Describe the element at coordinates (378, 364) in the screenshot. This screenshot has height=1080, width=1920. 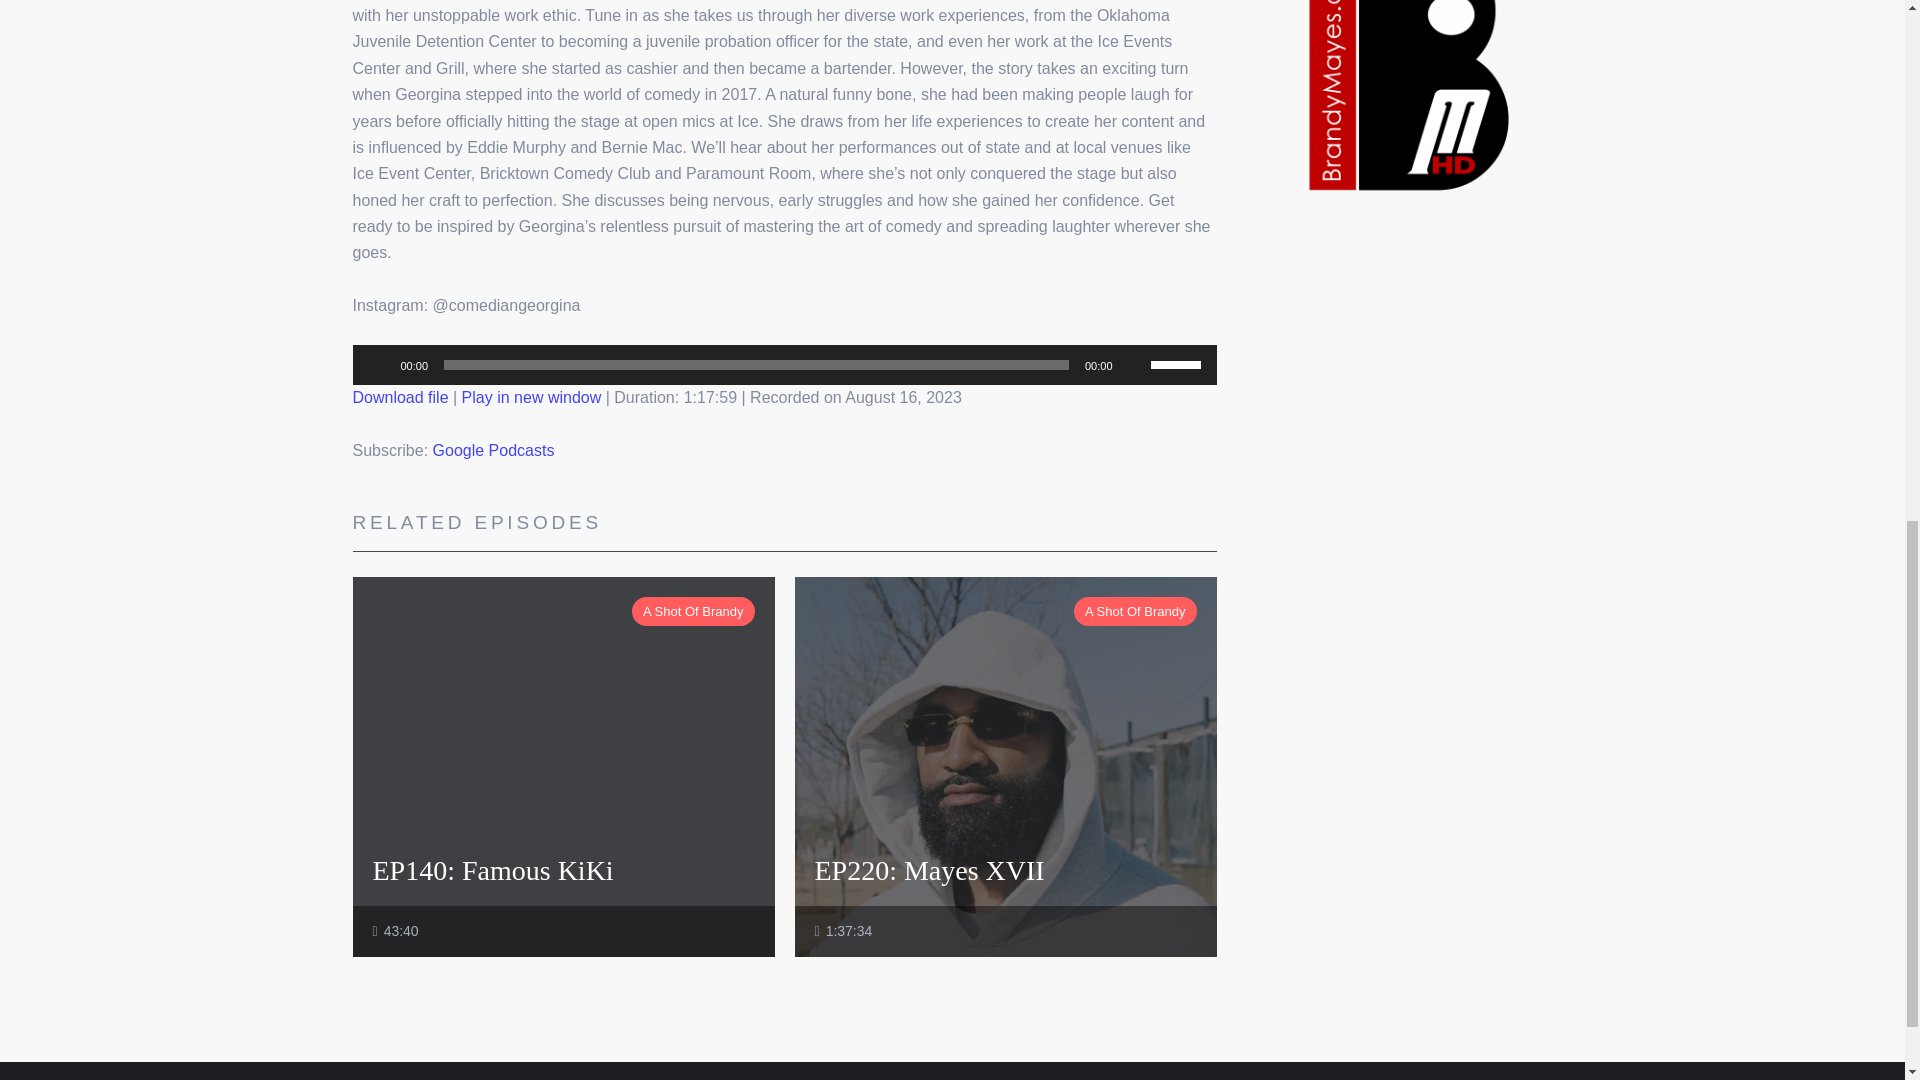
I see `Play` at that location.